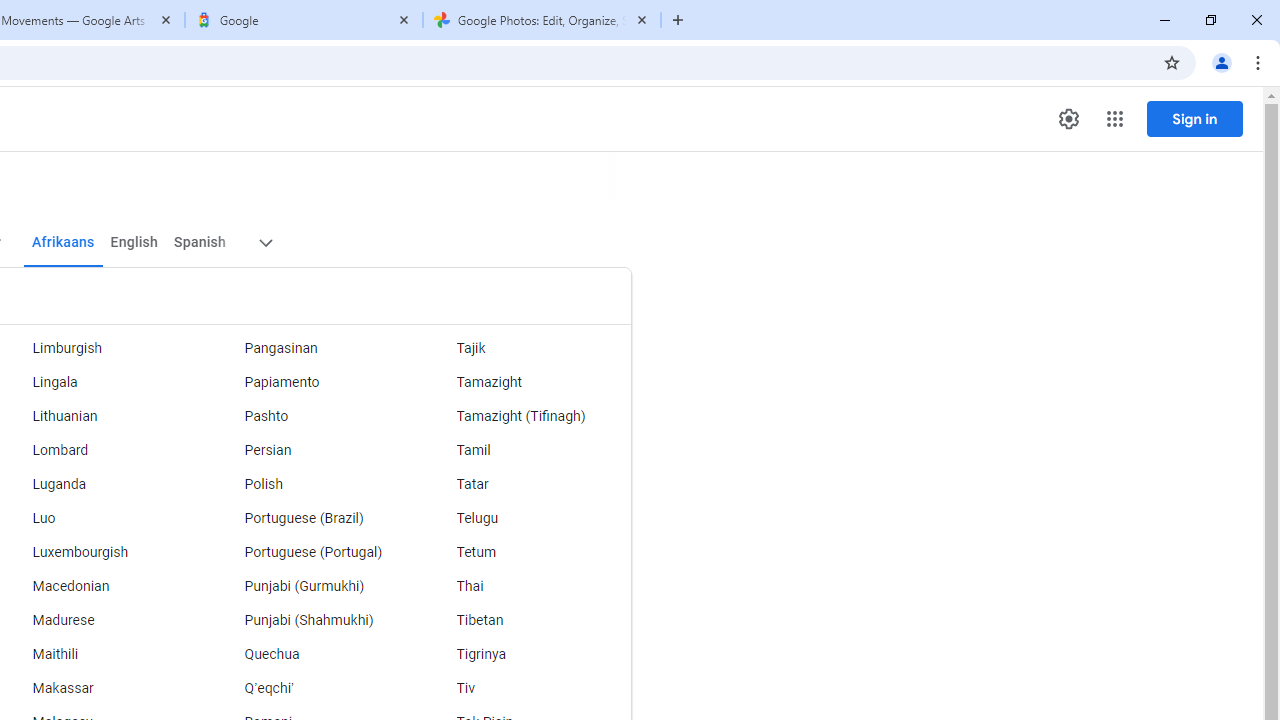  What do you see at coordinates (304, 20) in the screenshot?
I see `Google` at bounding box center [304, 20].